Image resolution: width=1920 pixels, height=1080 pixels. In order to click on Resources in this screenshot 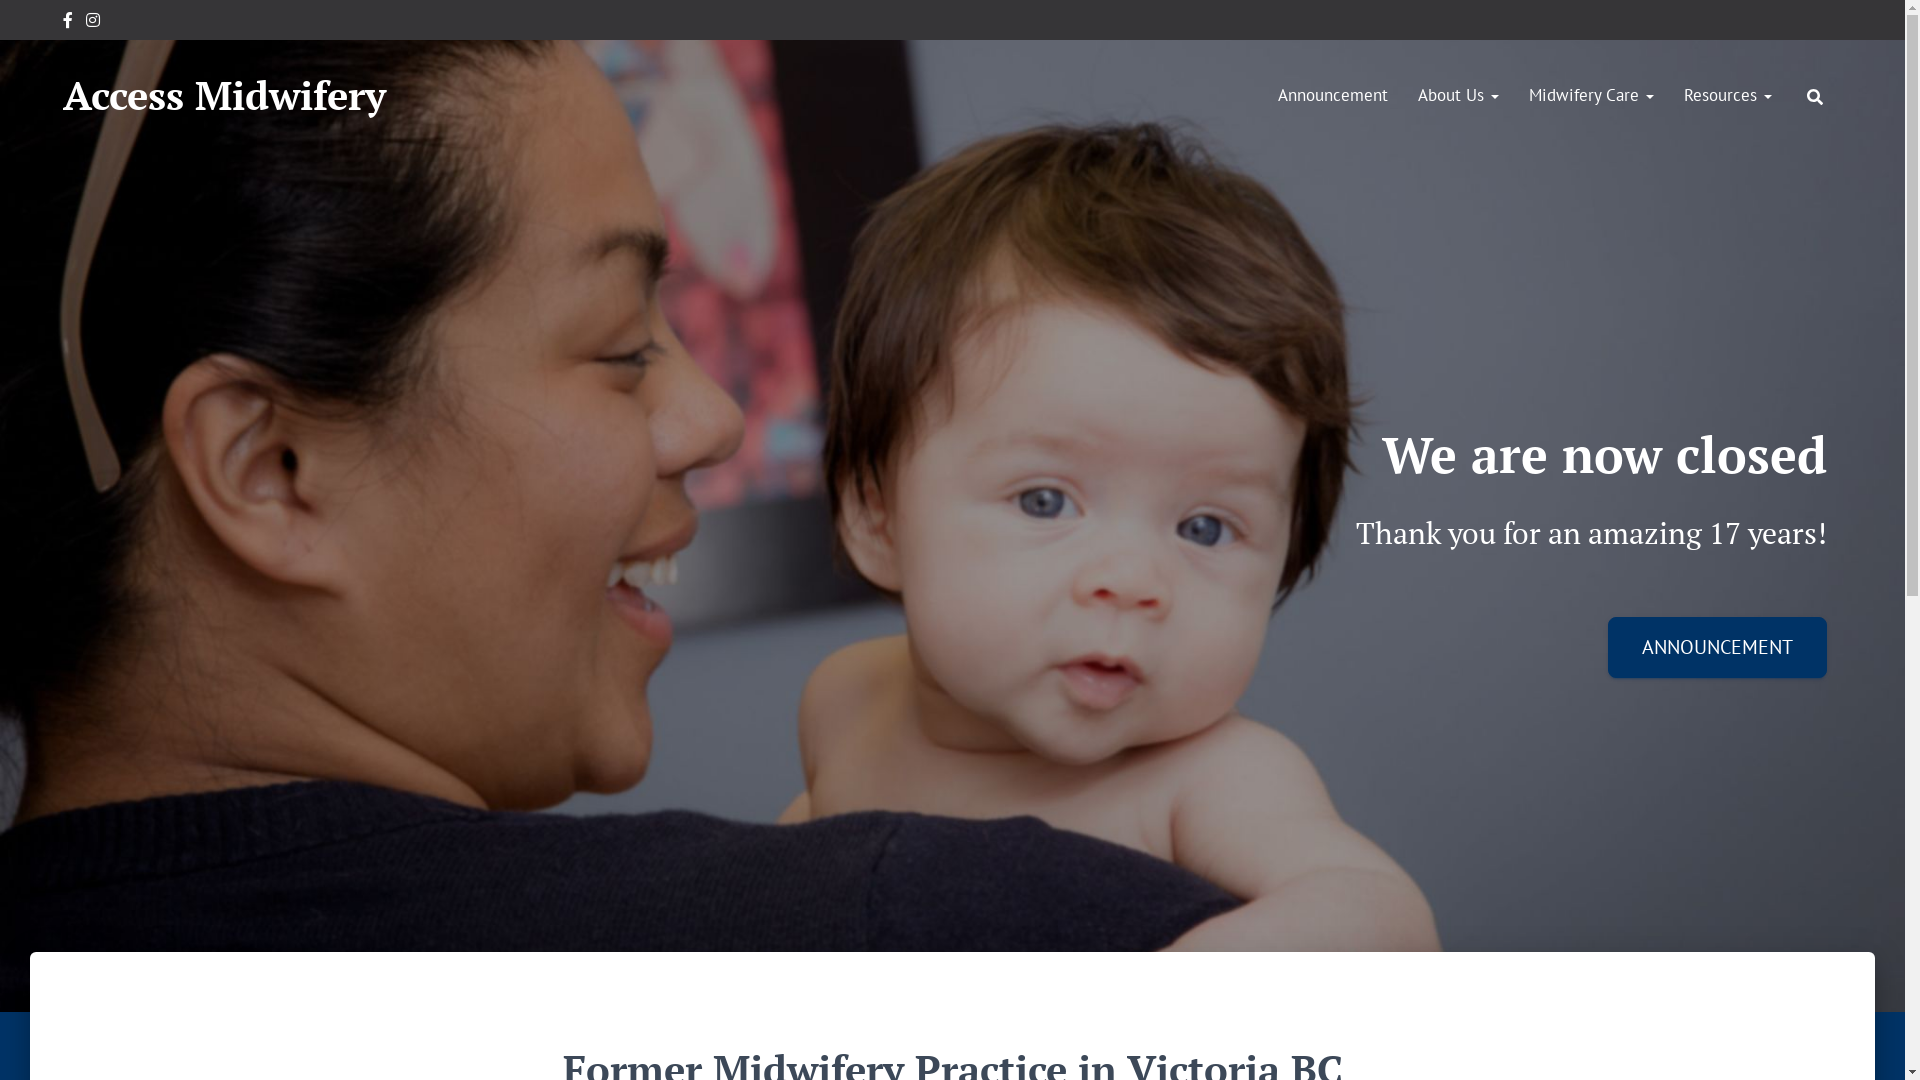, I will do `click(1728, 95)`.